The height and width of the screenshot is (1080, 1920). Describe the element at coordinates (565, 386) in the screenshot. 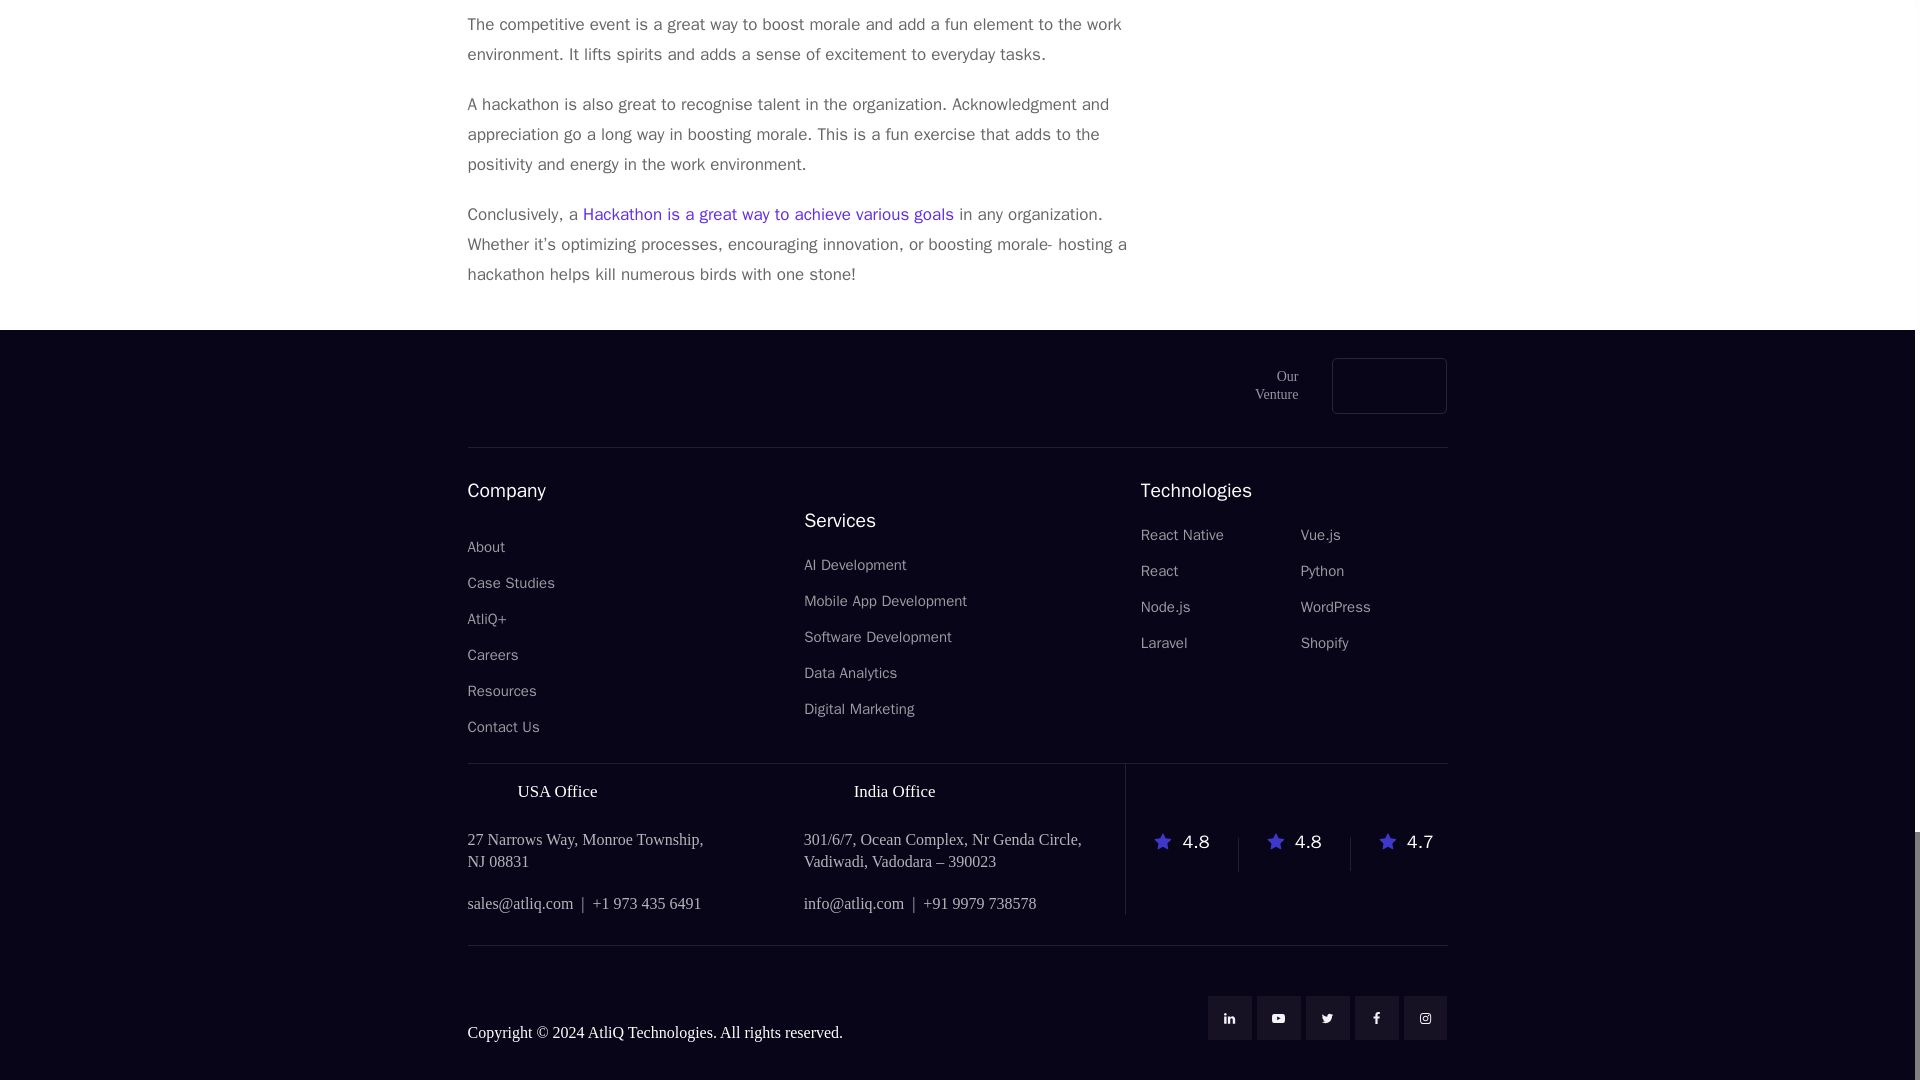

I see `logo2` at that location.